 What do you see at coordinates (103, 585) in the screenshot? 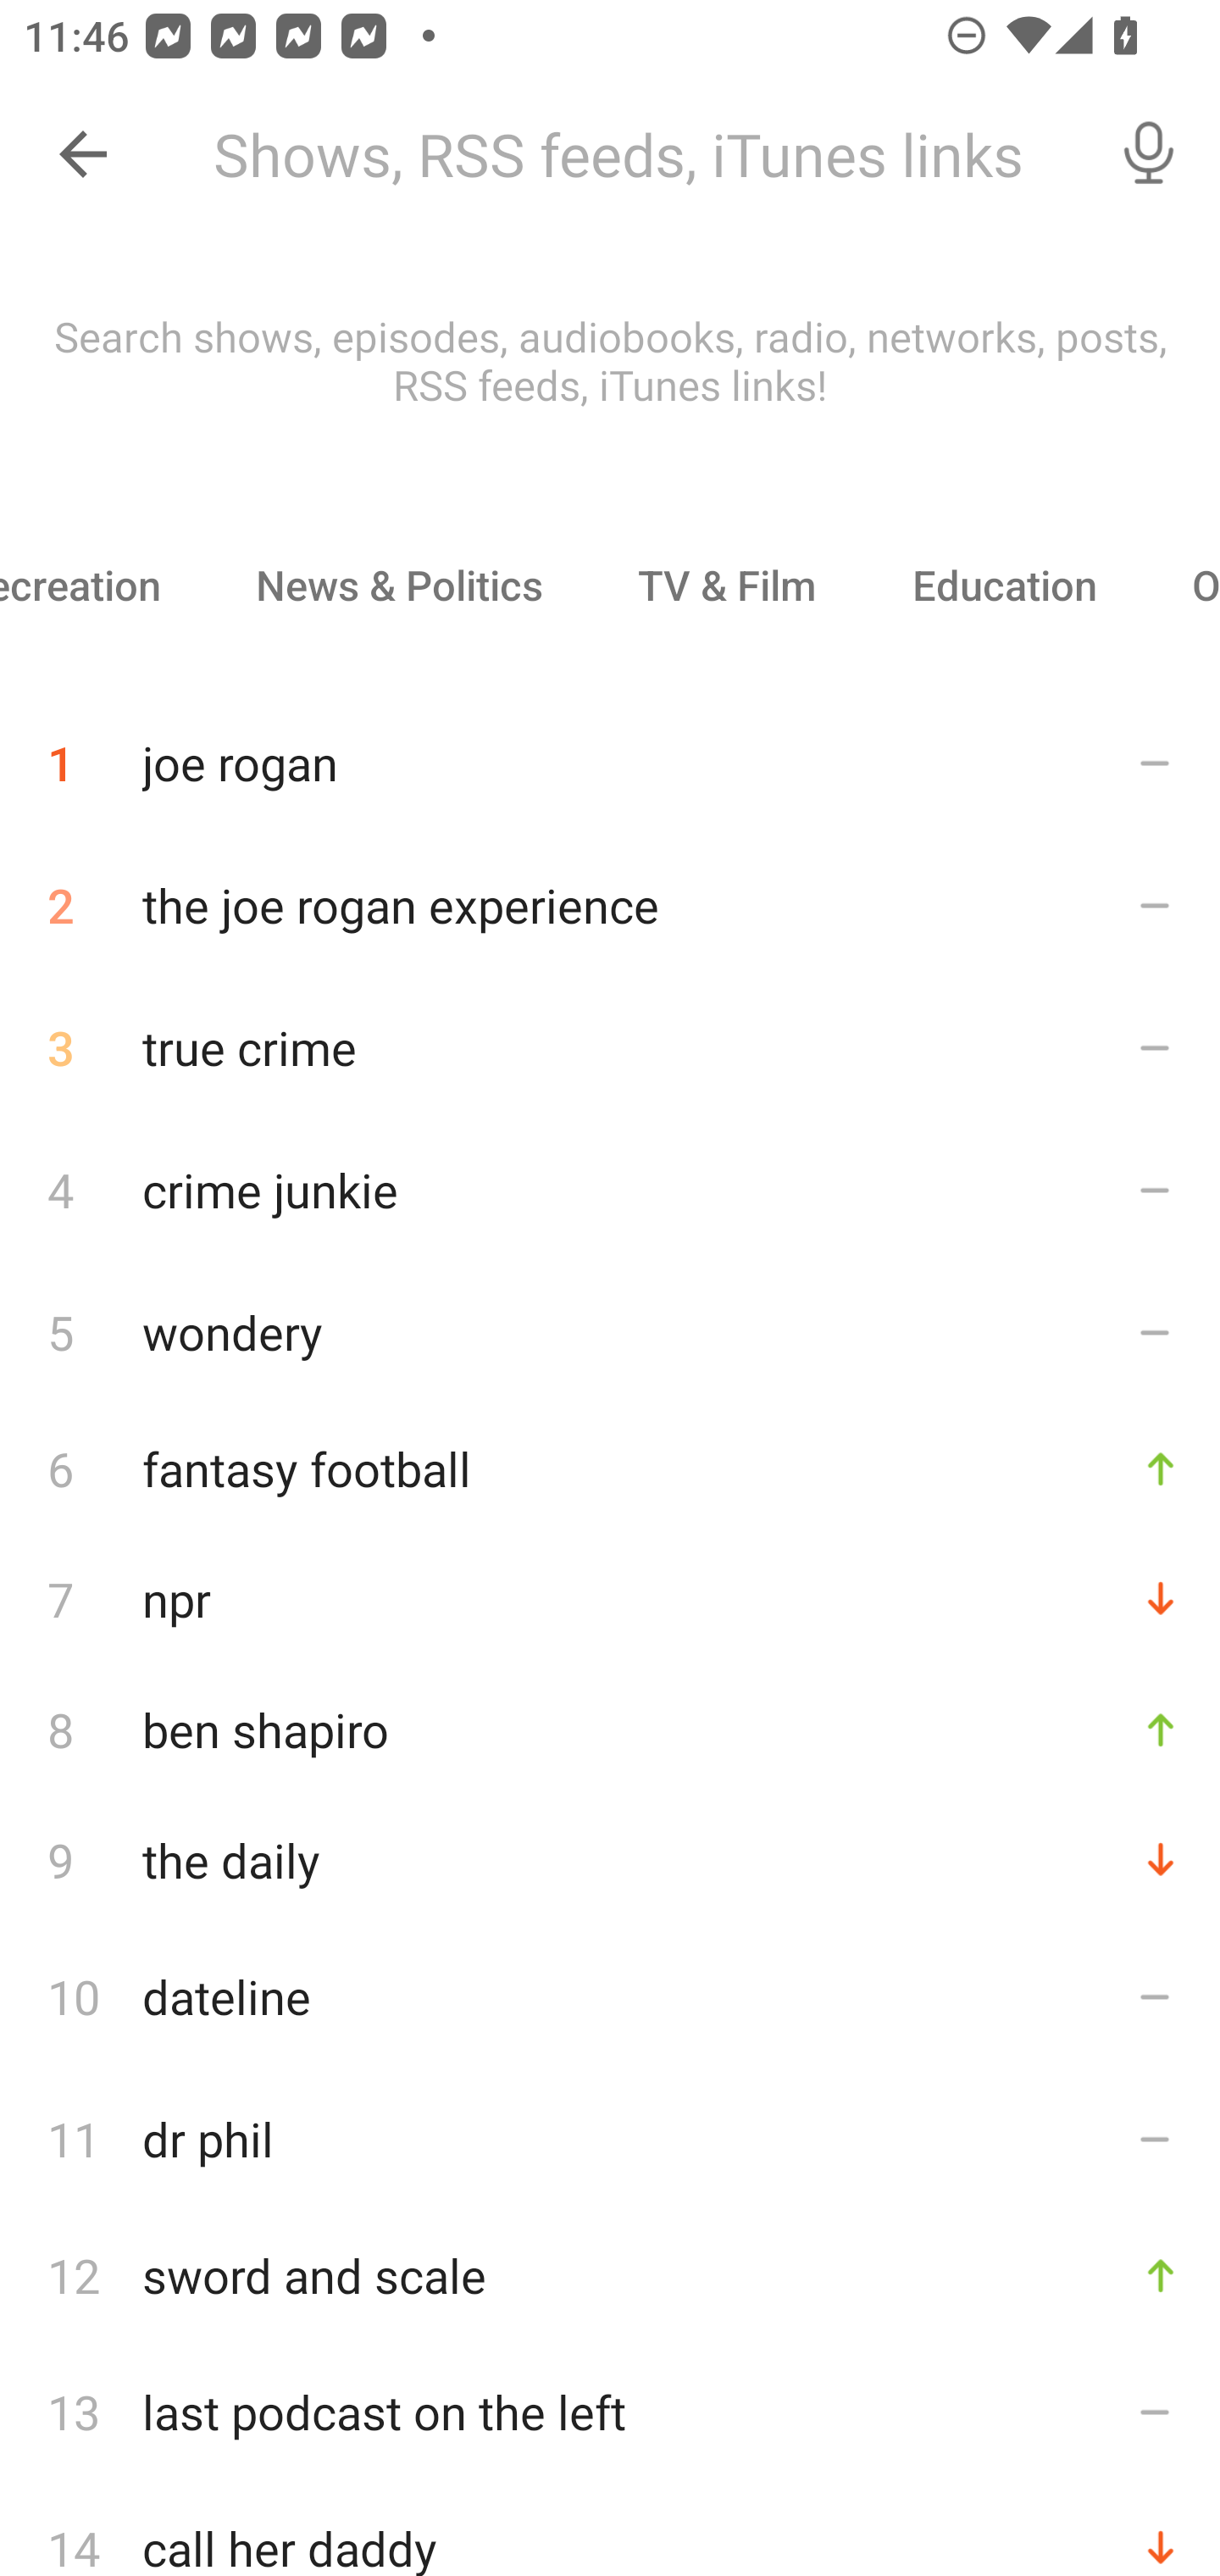
I see `Sports & Recreation` at bounding box center [103, 585].